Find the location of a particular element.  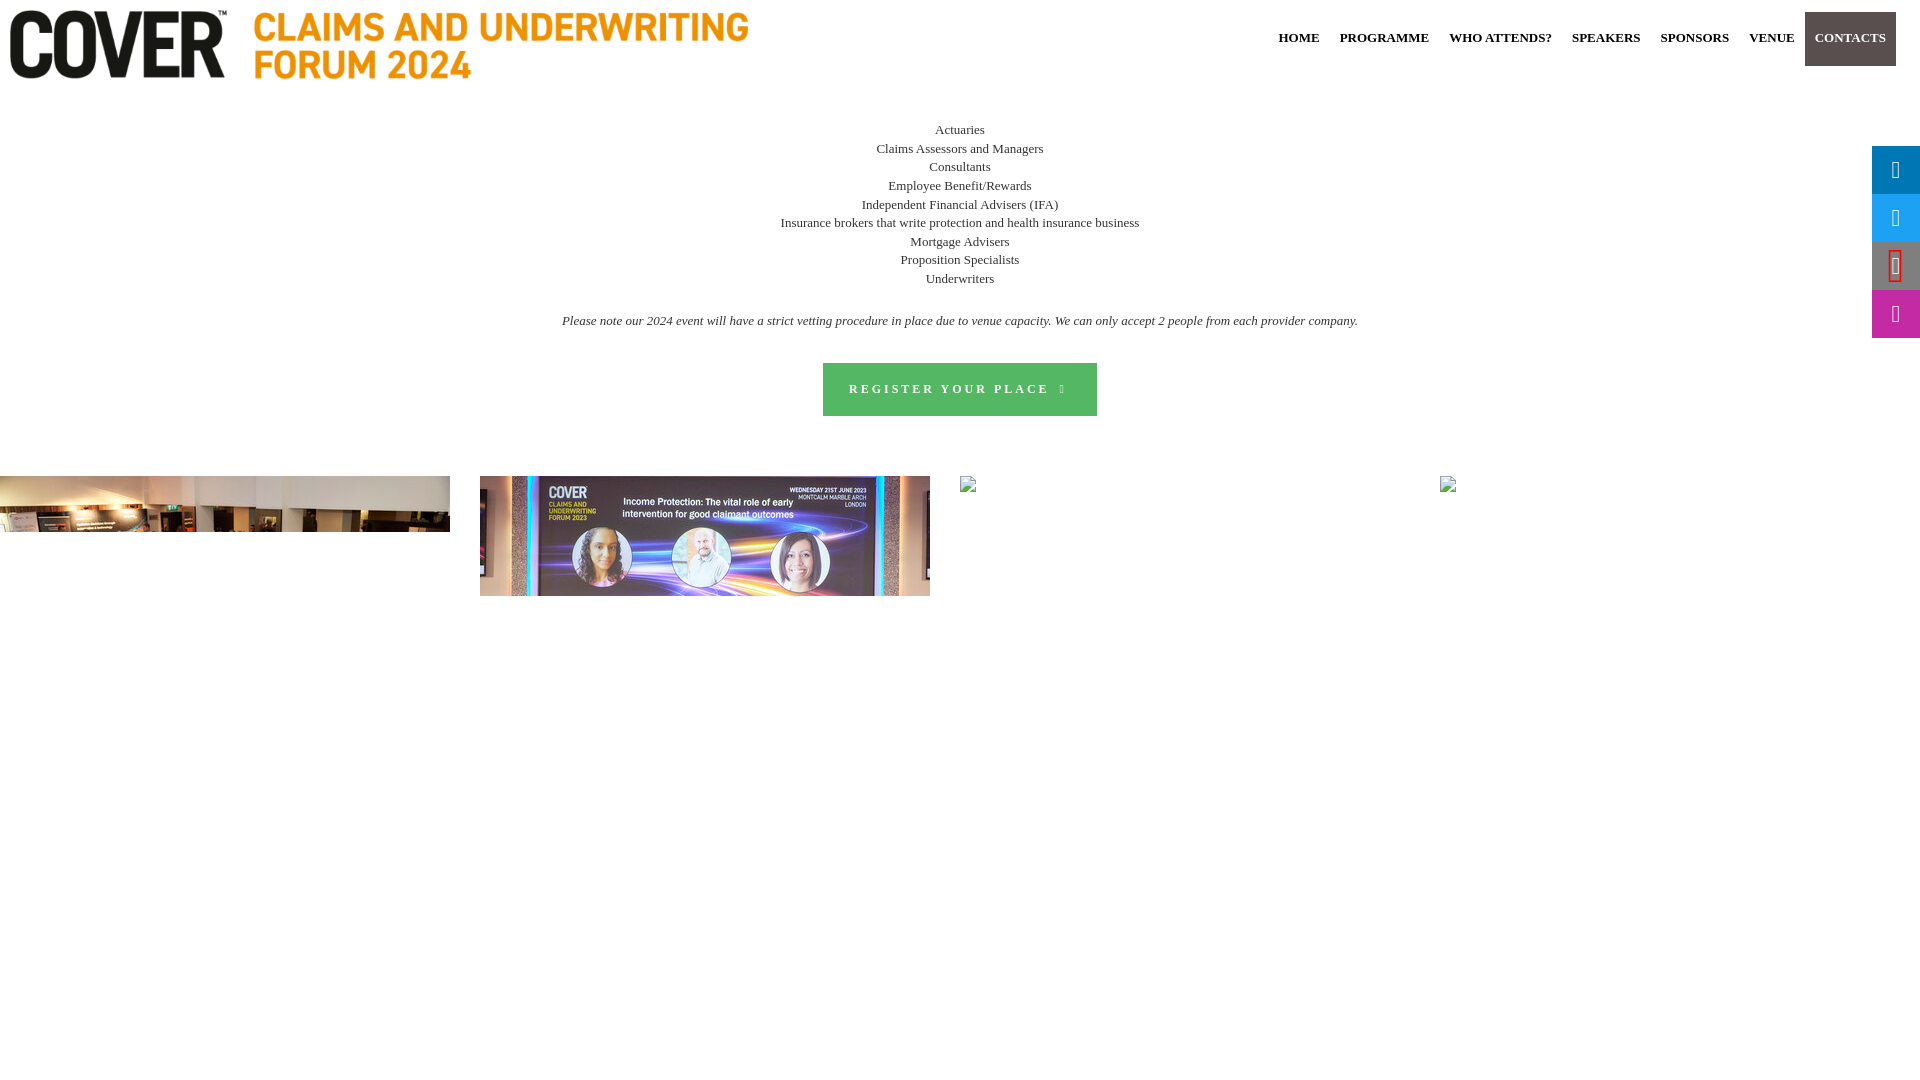

CONTACTS is located at coordinates (1850, 37).